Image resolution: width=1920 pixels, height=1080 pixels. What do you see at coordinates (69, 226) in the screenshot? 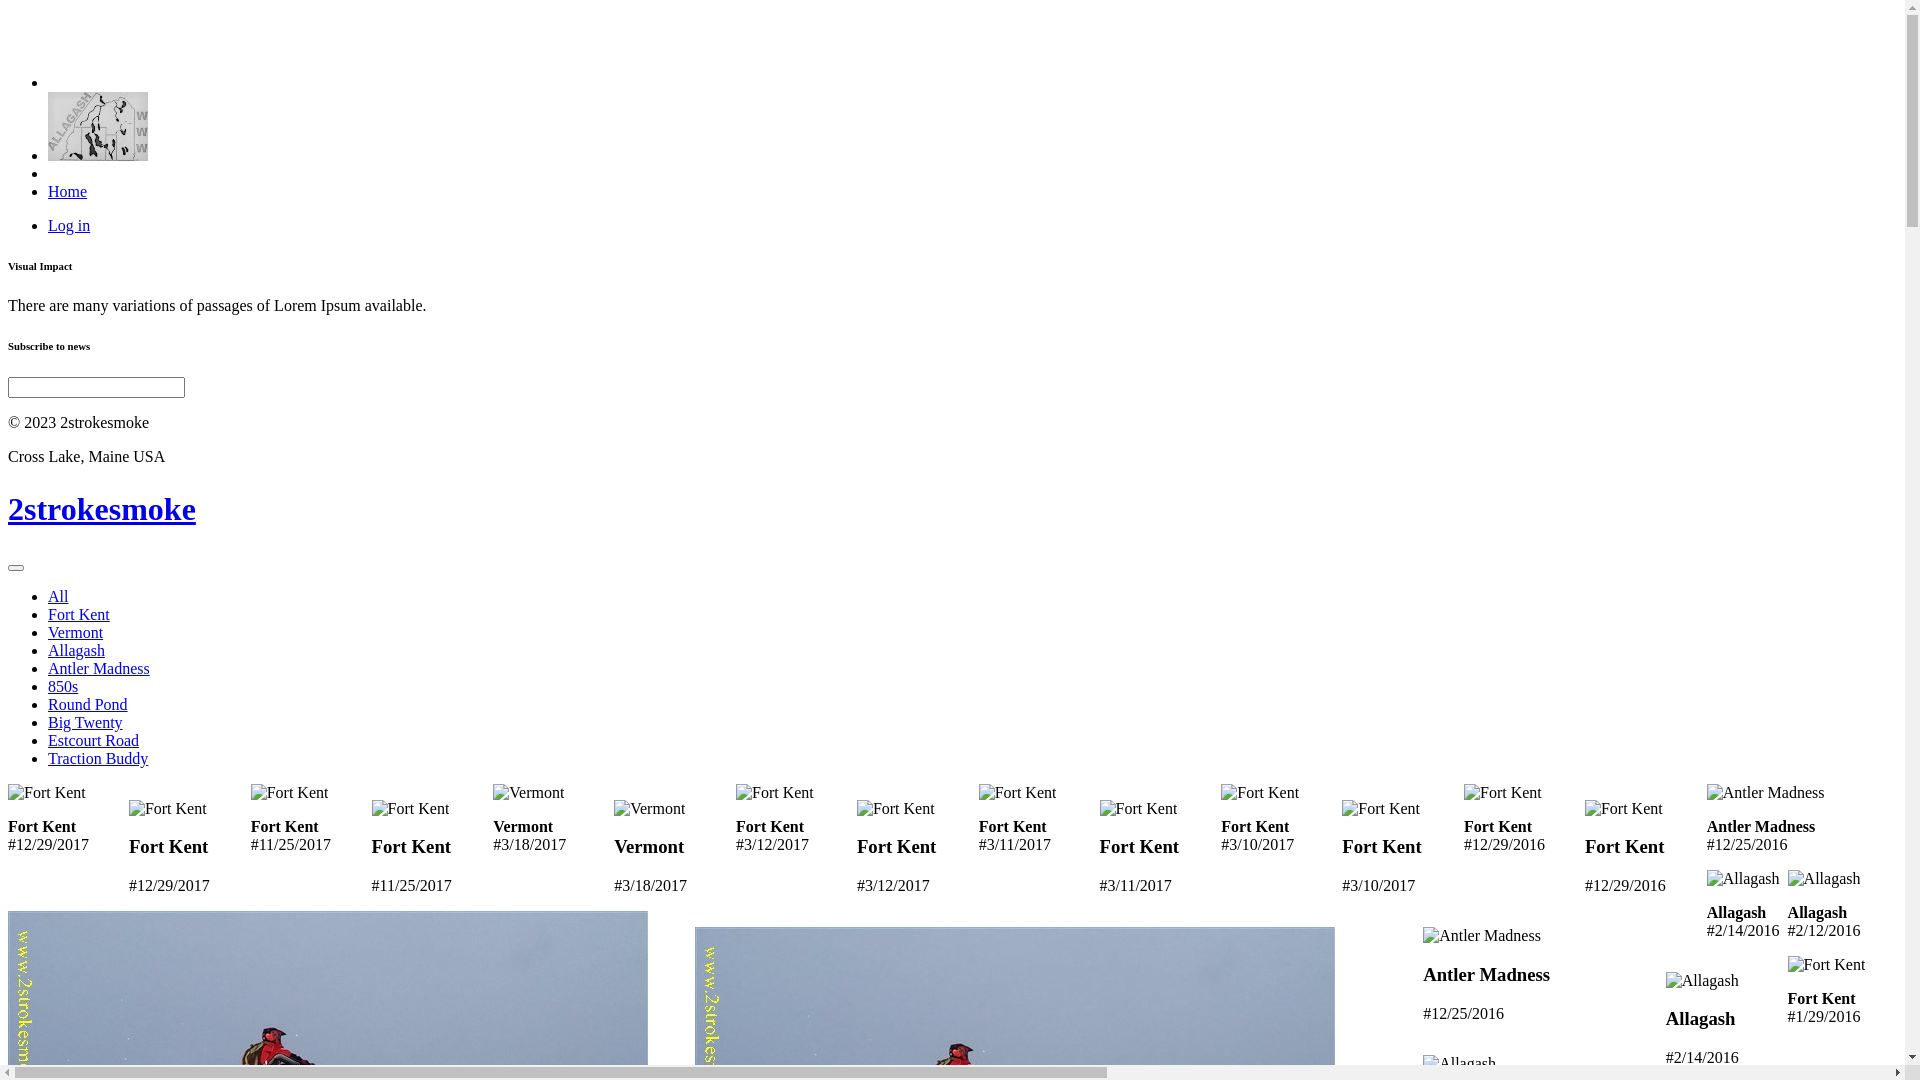
I see `Log in` at bounding box center [69, 226].